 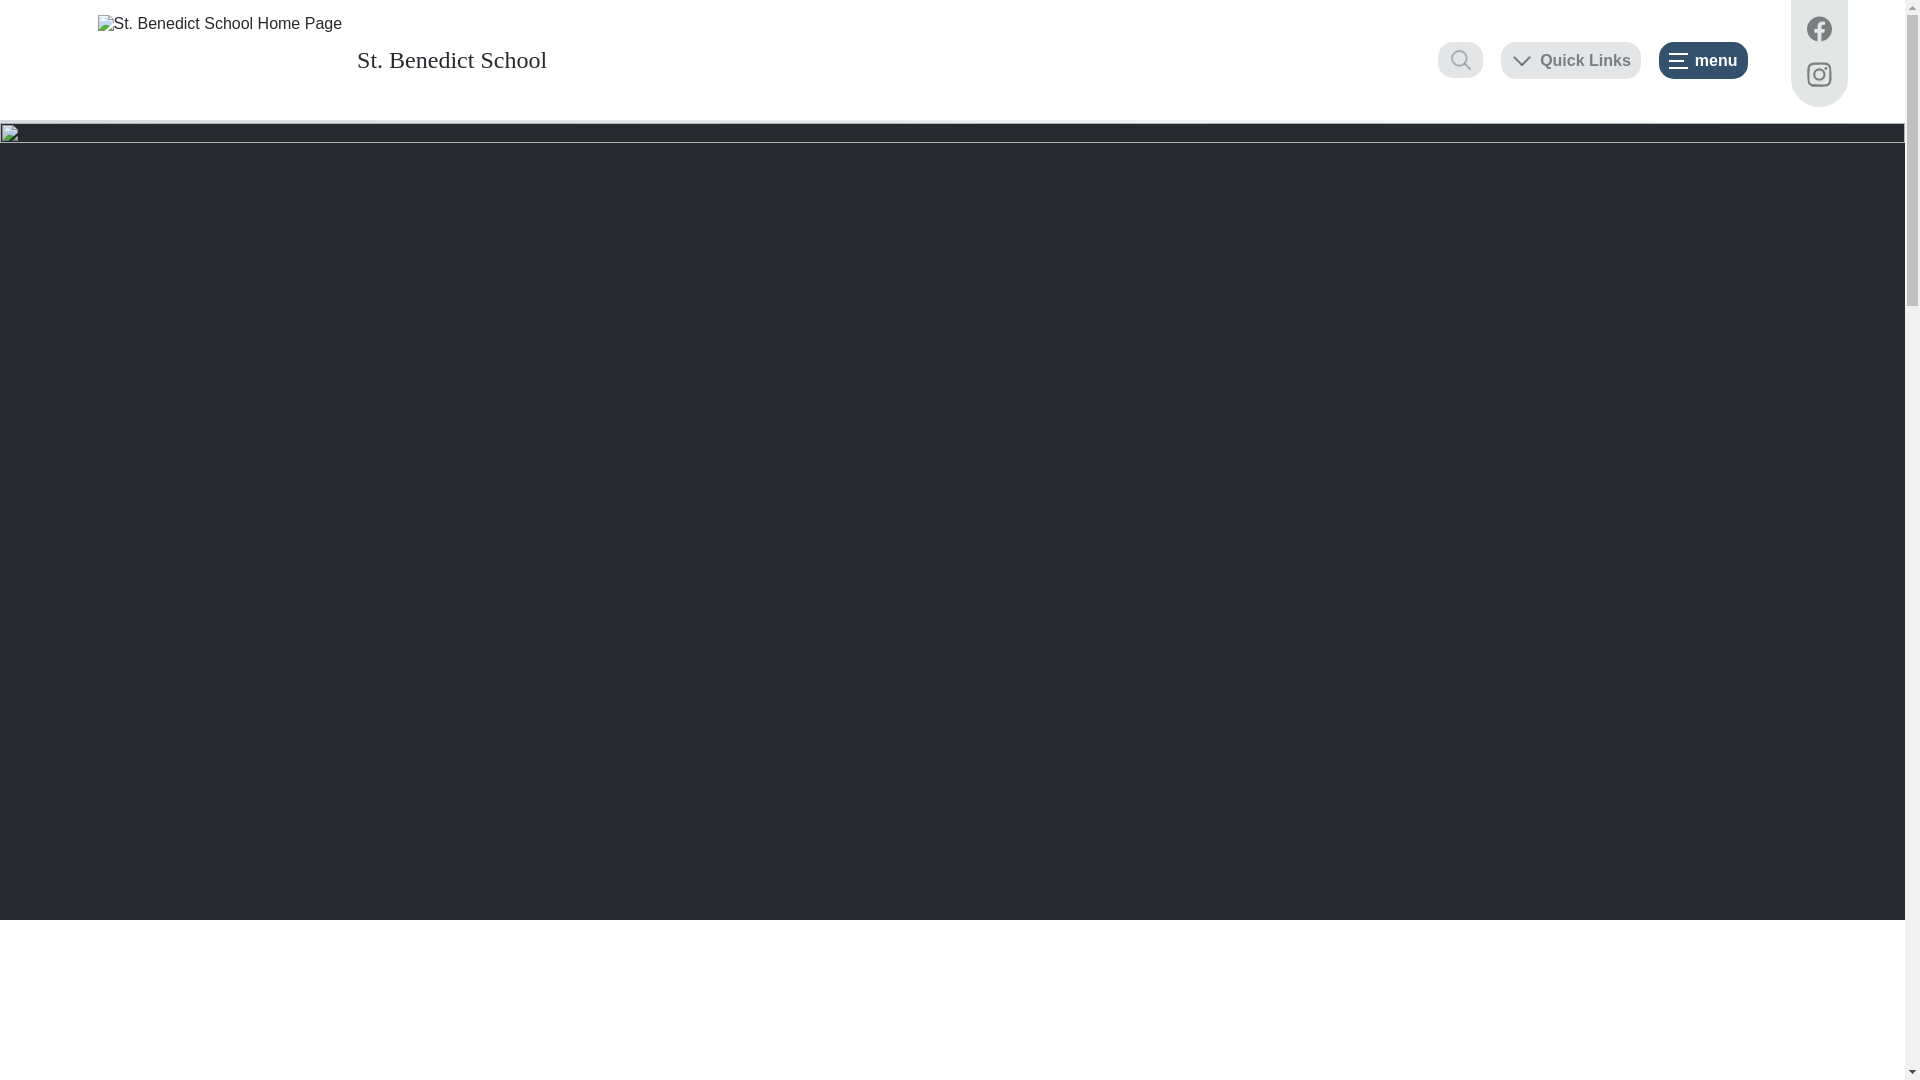 I want to click on Instagram, so click(x=1818, y=76).